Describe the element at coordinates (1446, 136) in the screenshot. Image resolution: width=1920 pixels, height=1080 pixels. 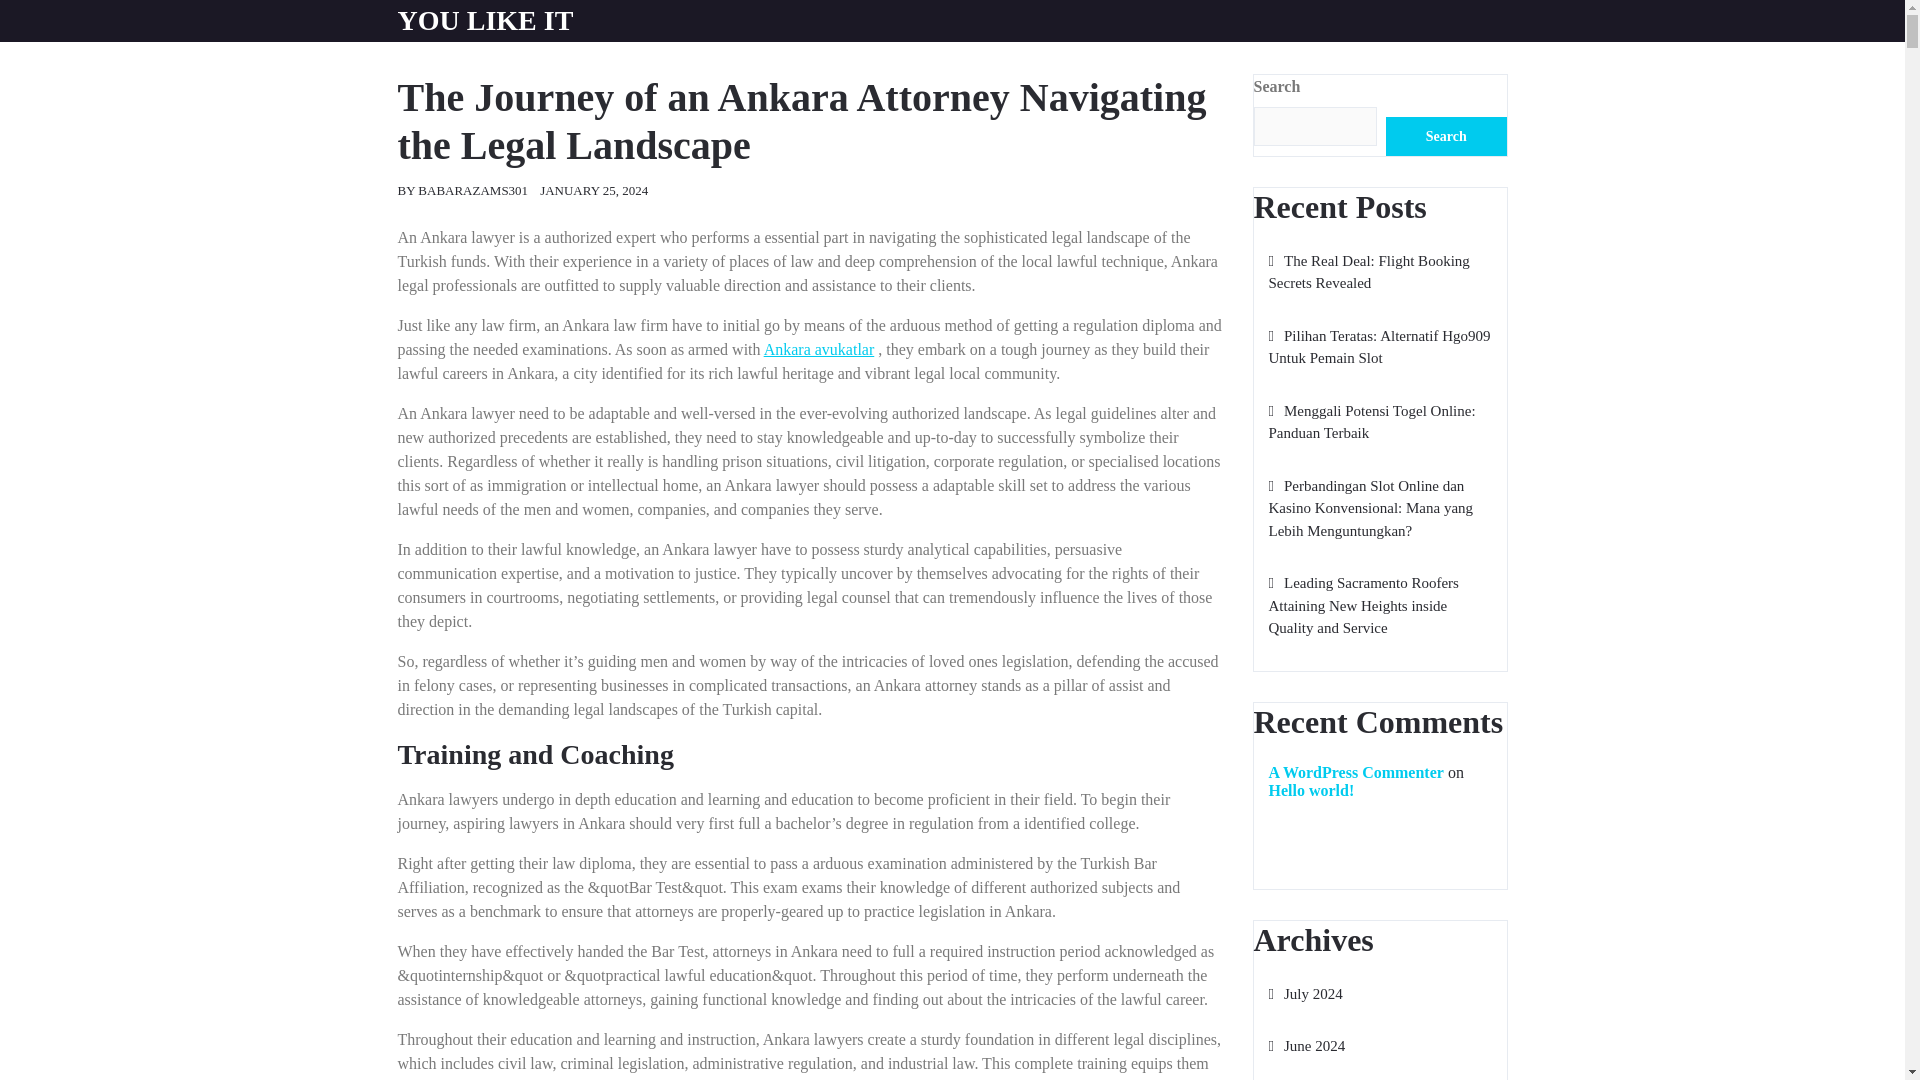
I see `Search` at that location.